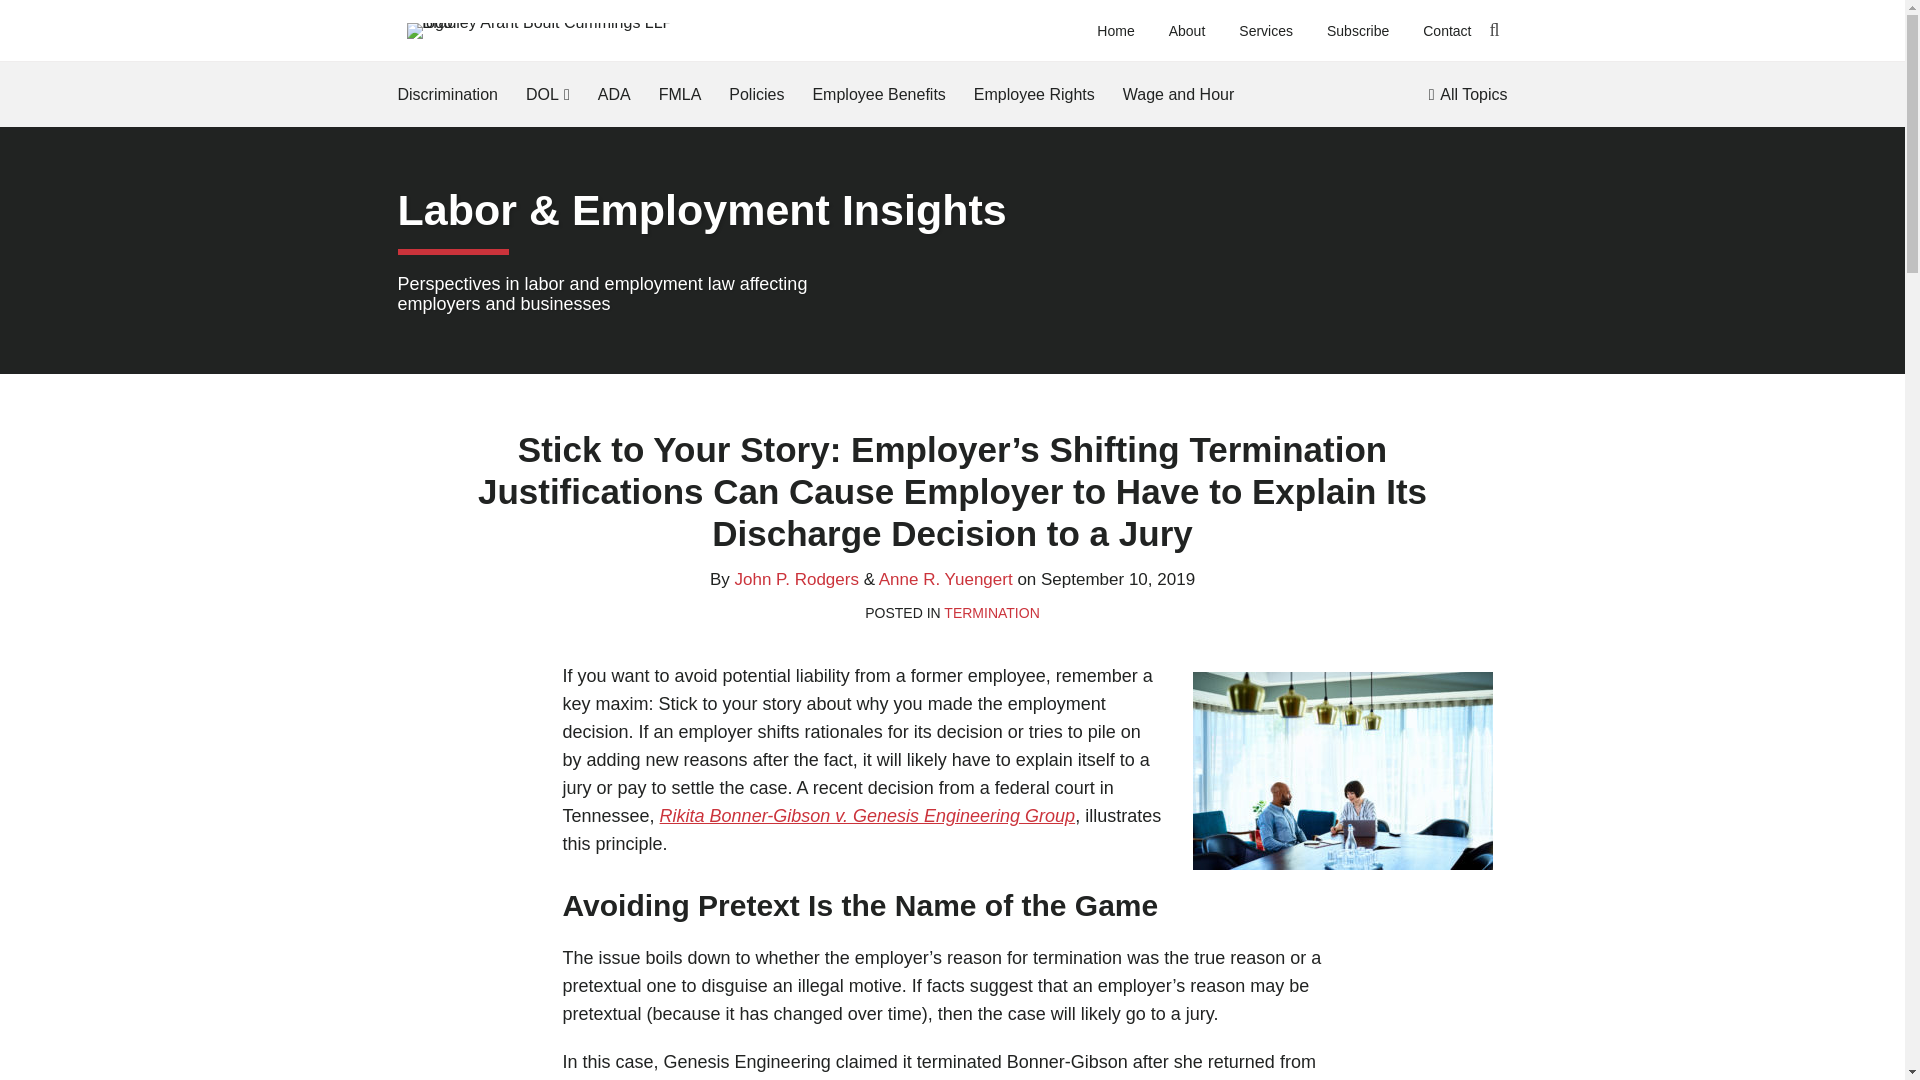  What do you see at coordinates (1115, 31) in the screenshot?
I see `Home` at bounding box center [1115, 31].